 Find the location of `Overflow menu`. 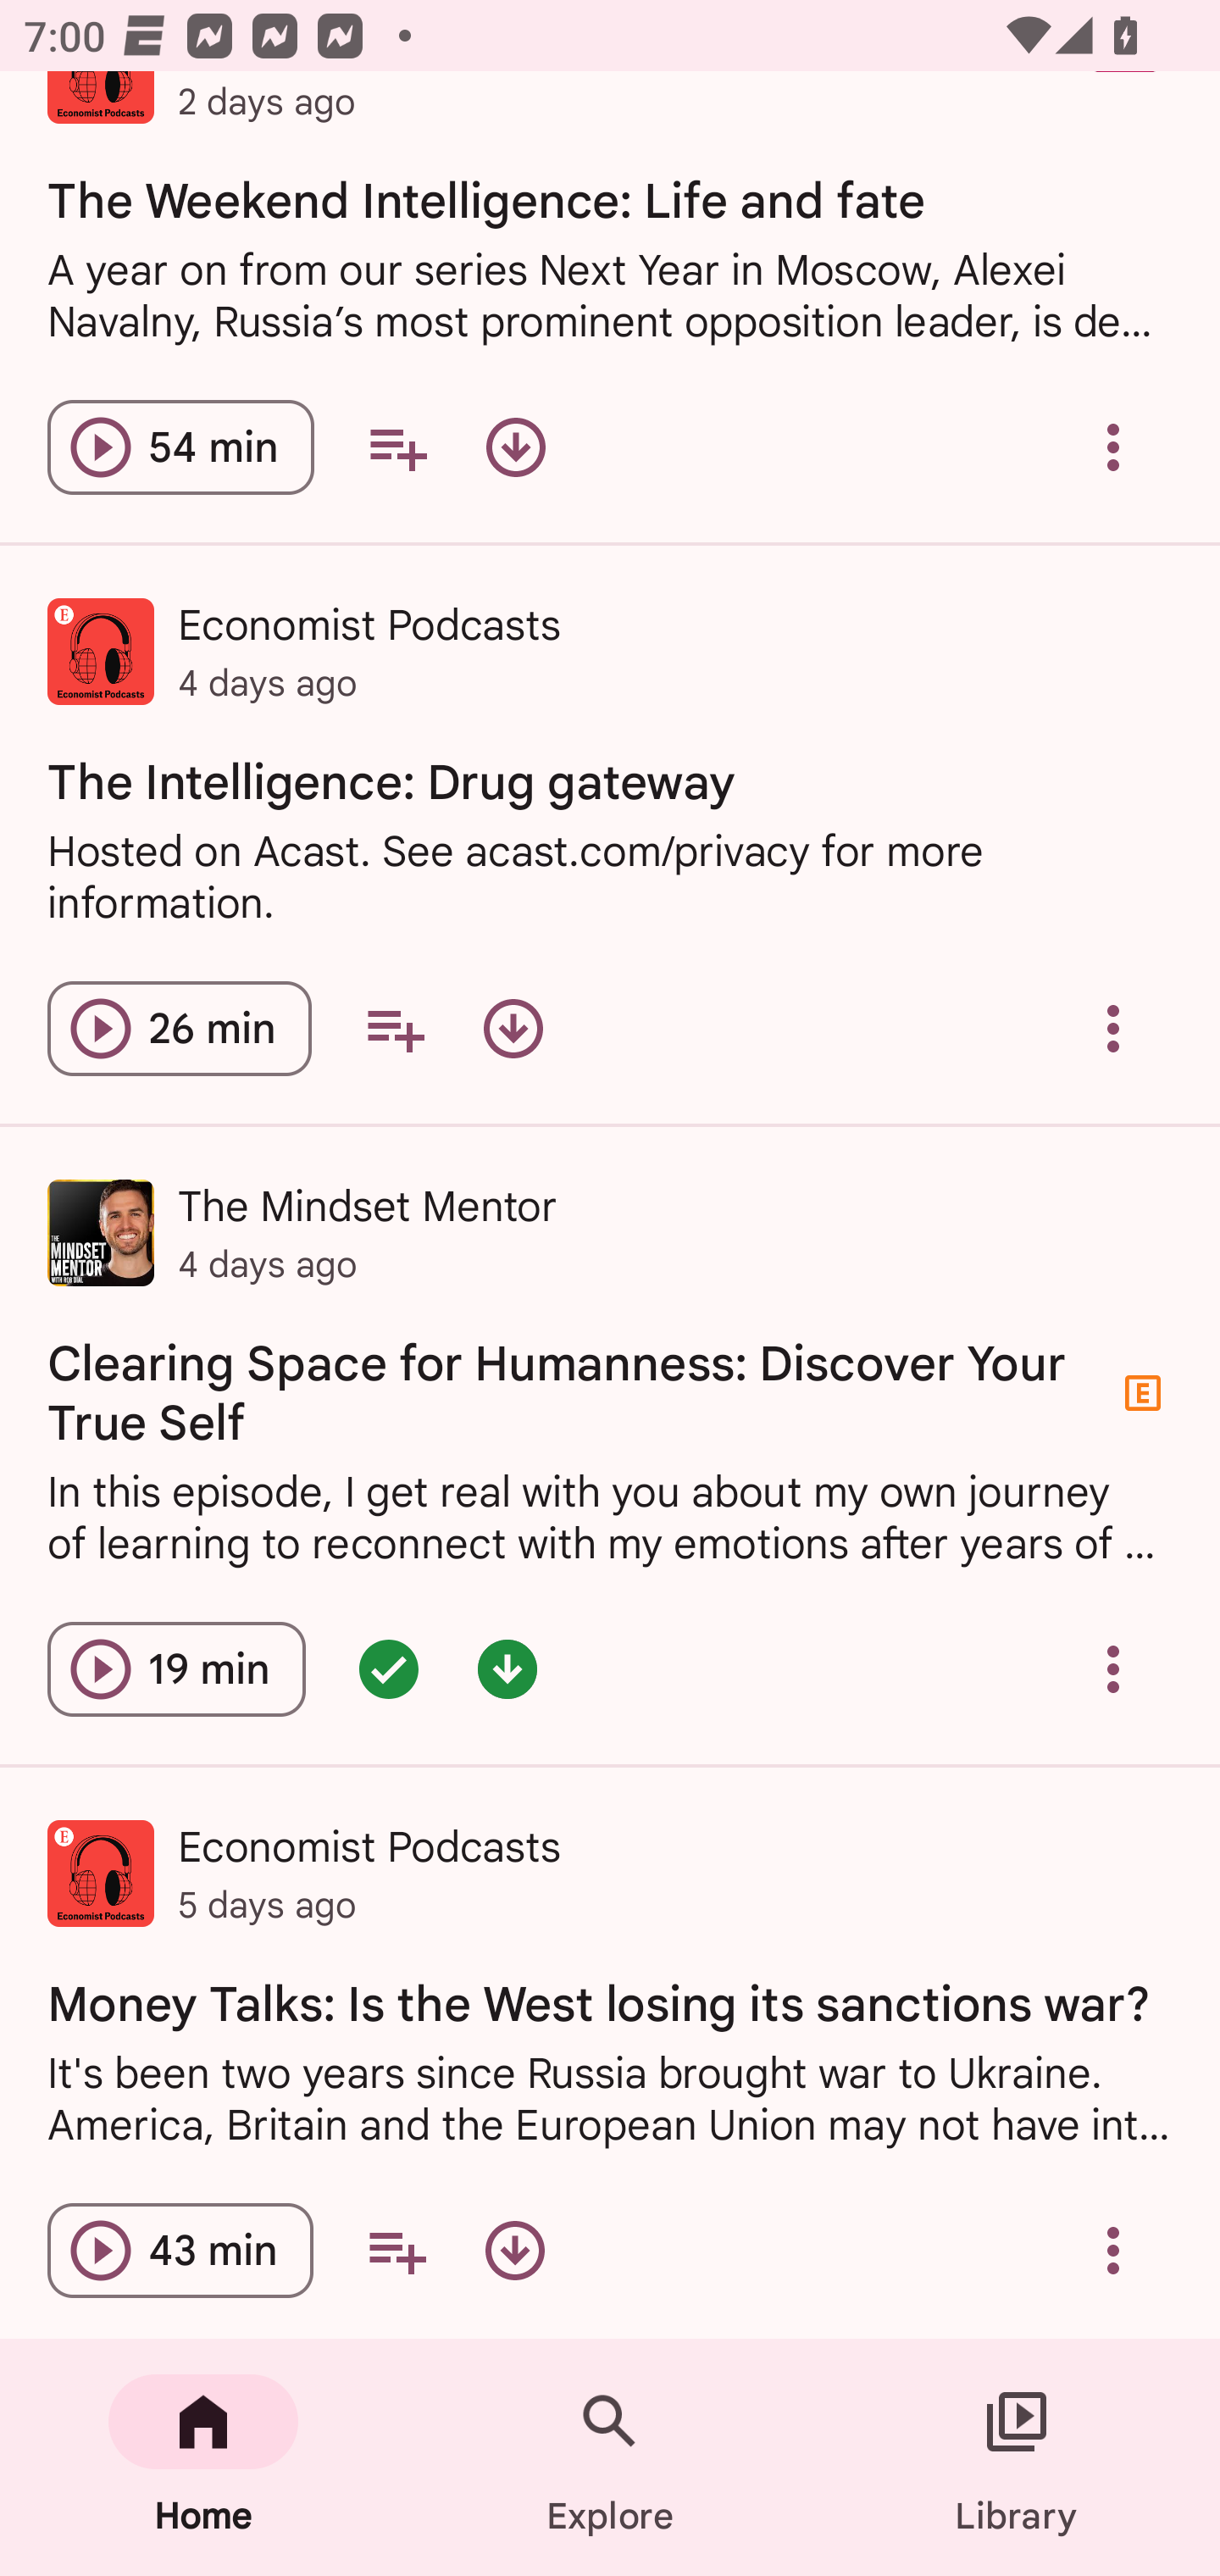

Overflow menu is located at coordinates (1113, 1669).